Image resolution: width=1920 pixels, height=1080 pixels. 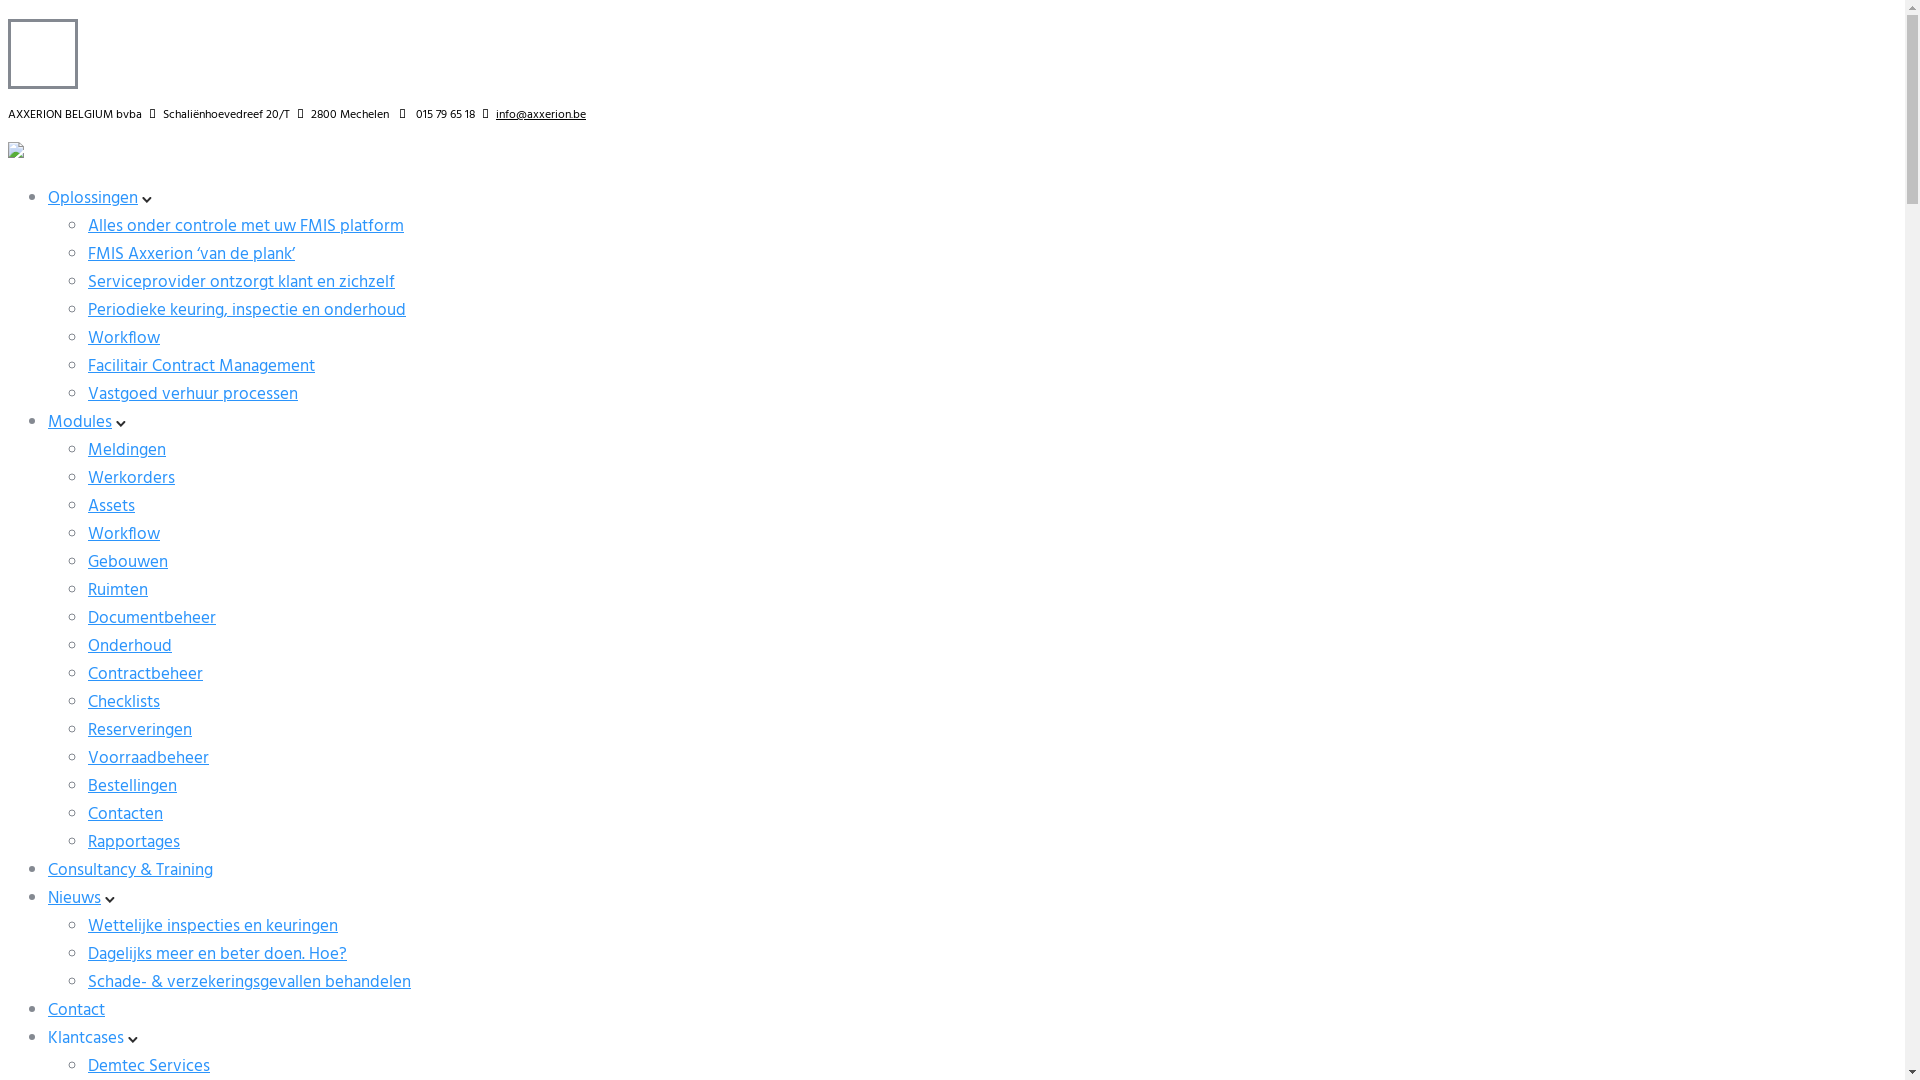 What do you see at coordinates (124, 702) in the screenshot?
I see `Checklists` at bounding box center [124, 702].